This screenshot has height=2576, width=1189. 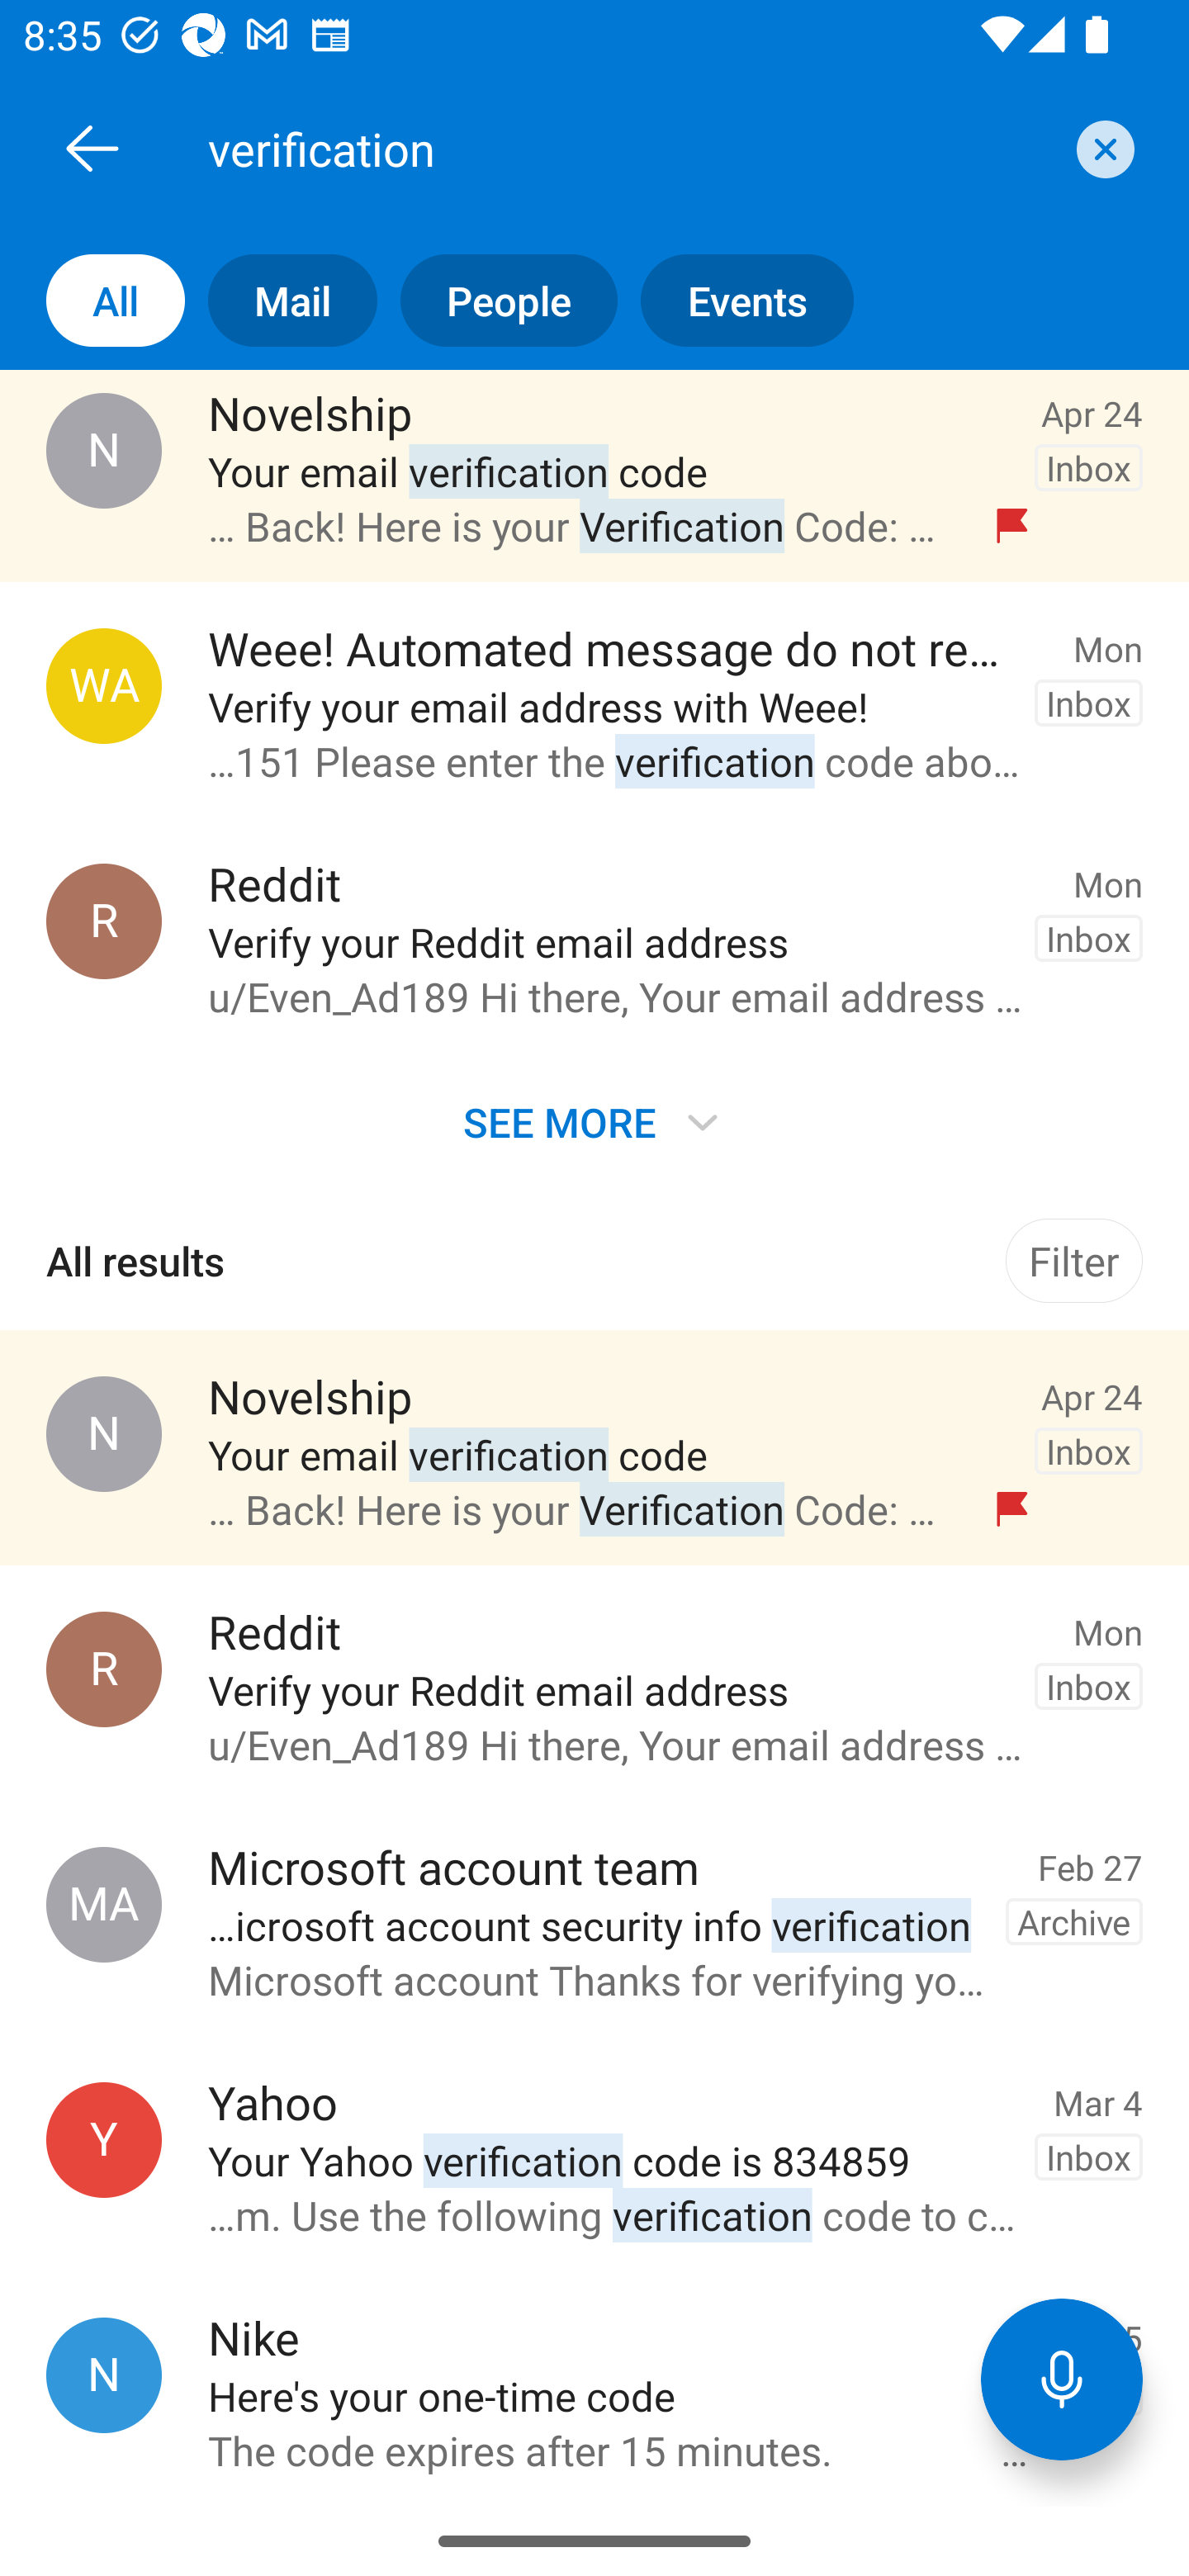 What do you see at coordinates (1101, 149) in the screenshot?
I see `clear search` at bounding box center [1101, 149].